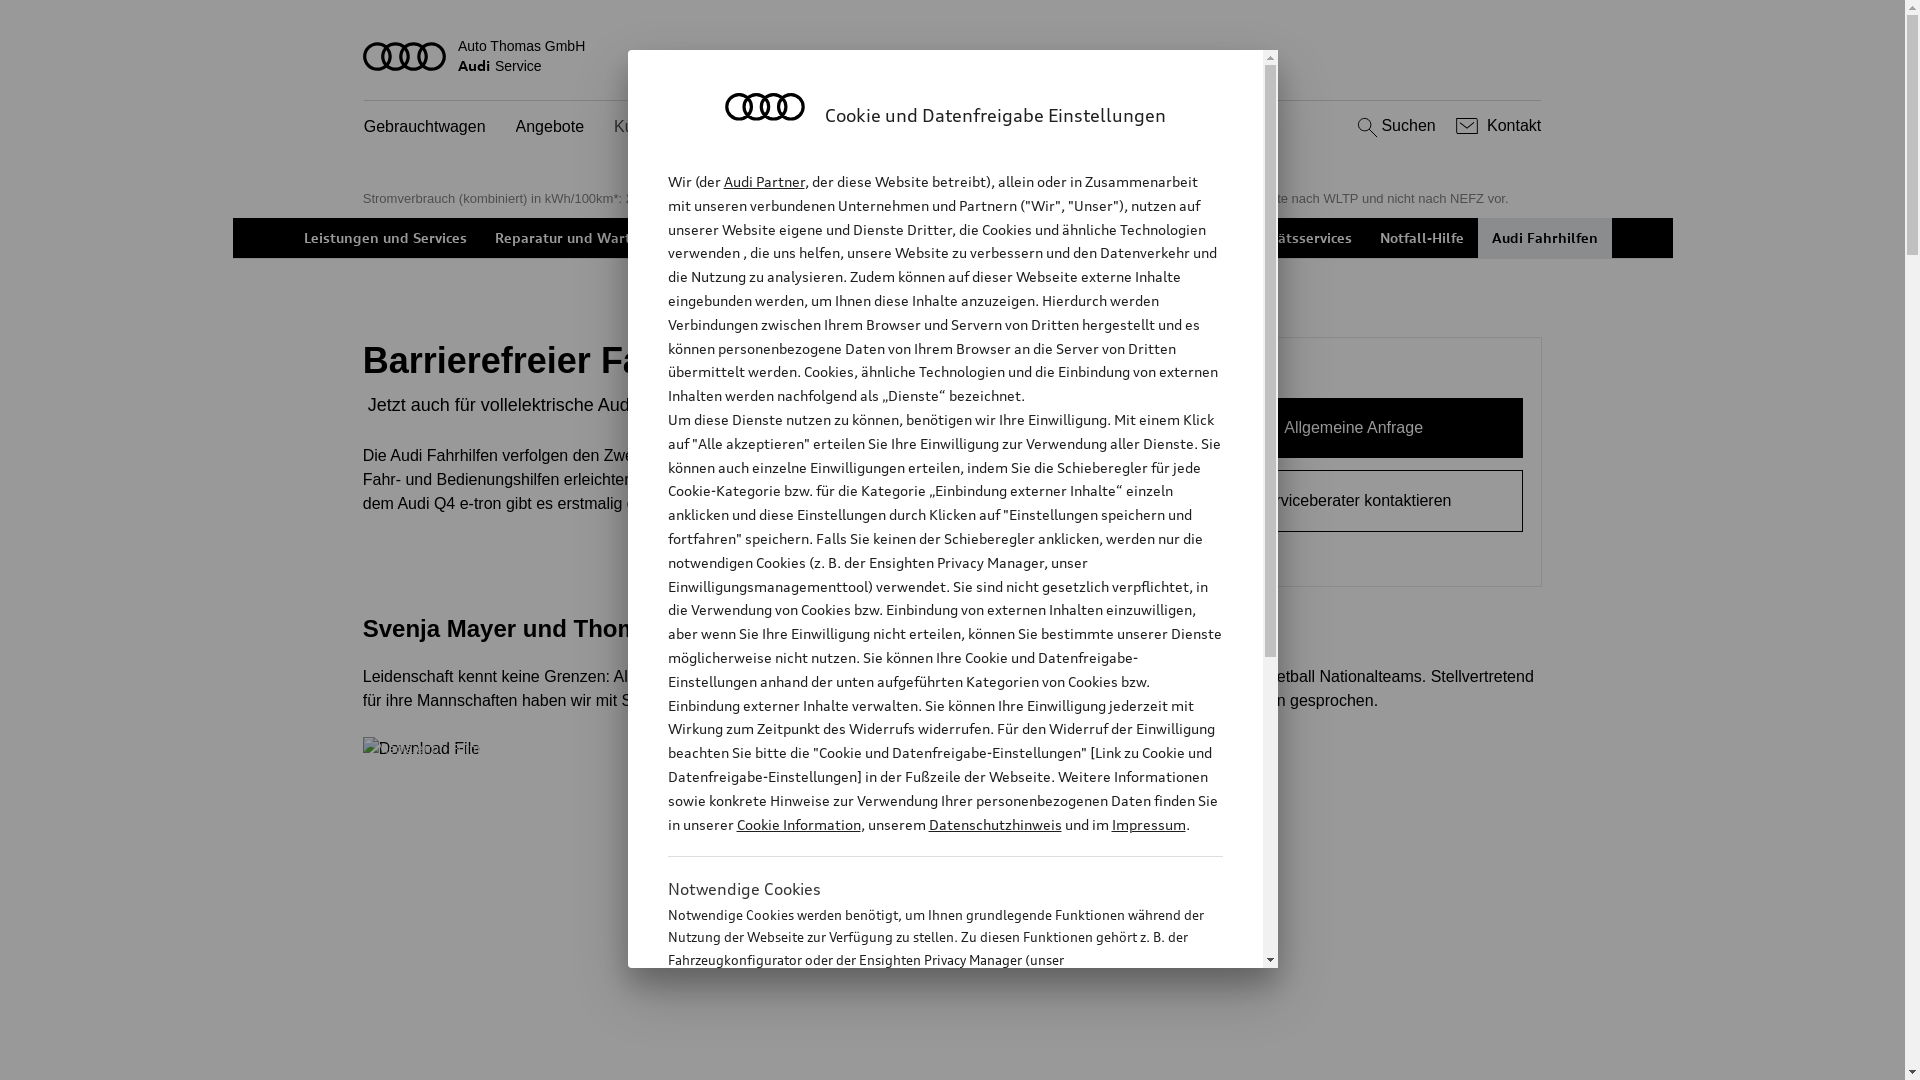 The width and height of the screenshot is (1920, 1080). Describe the element at coordinates (798, 824) in the screenshot. I see `Cookie Information` at that location.